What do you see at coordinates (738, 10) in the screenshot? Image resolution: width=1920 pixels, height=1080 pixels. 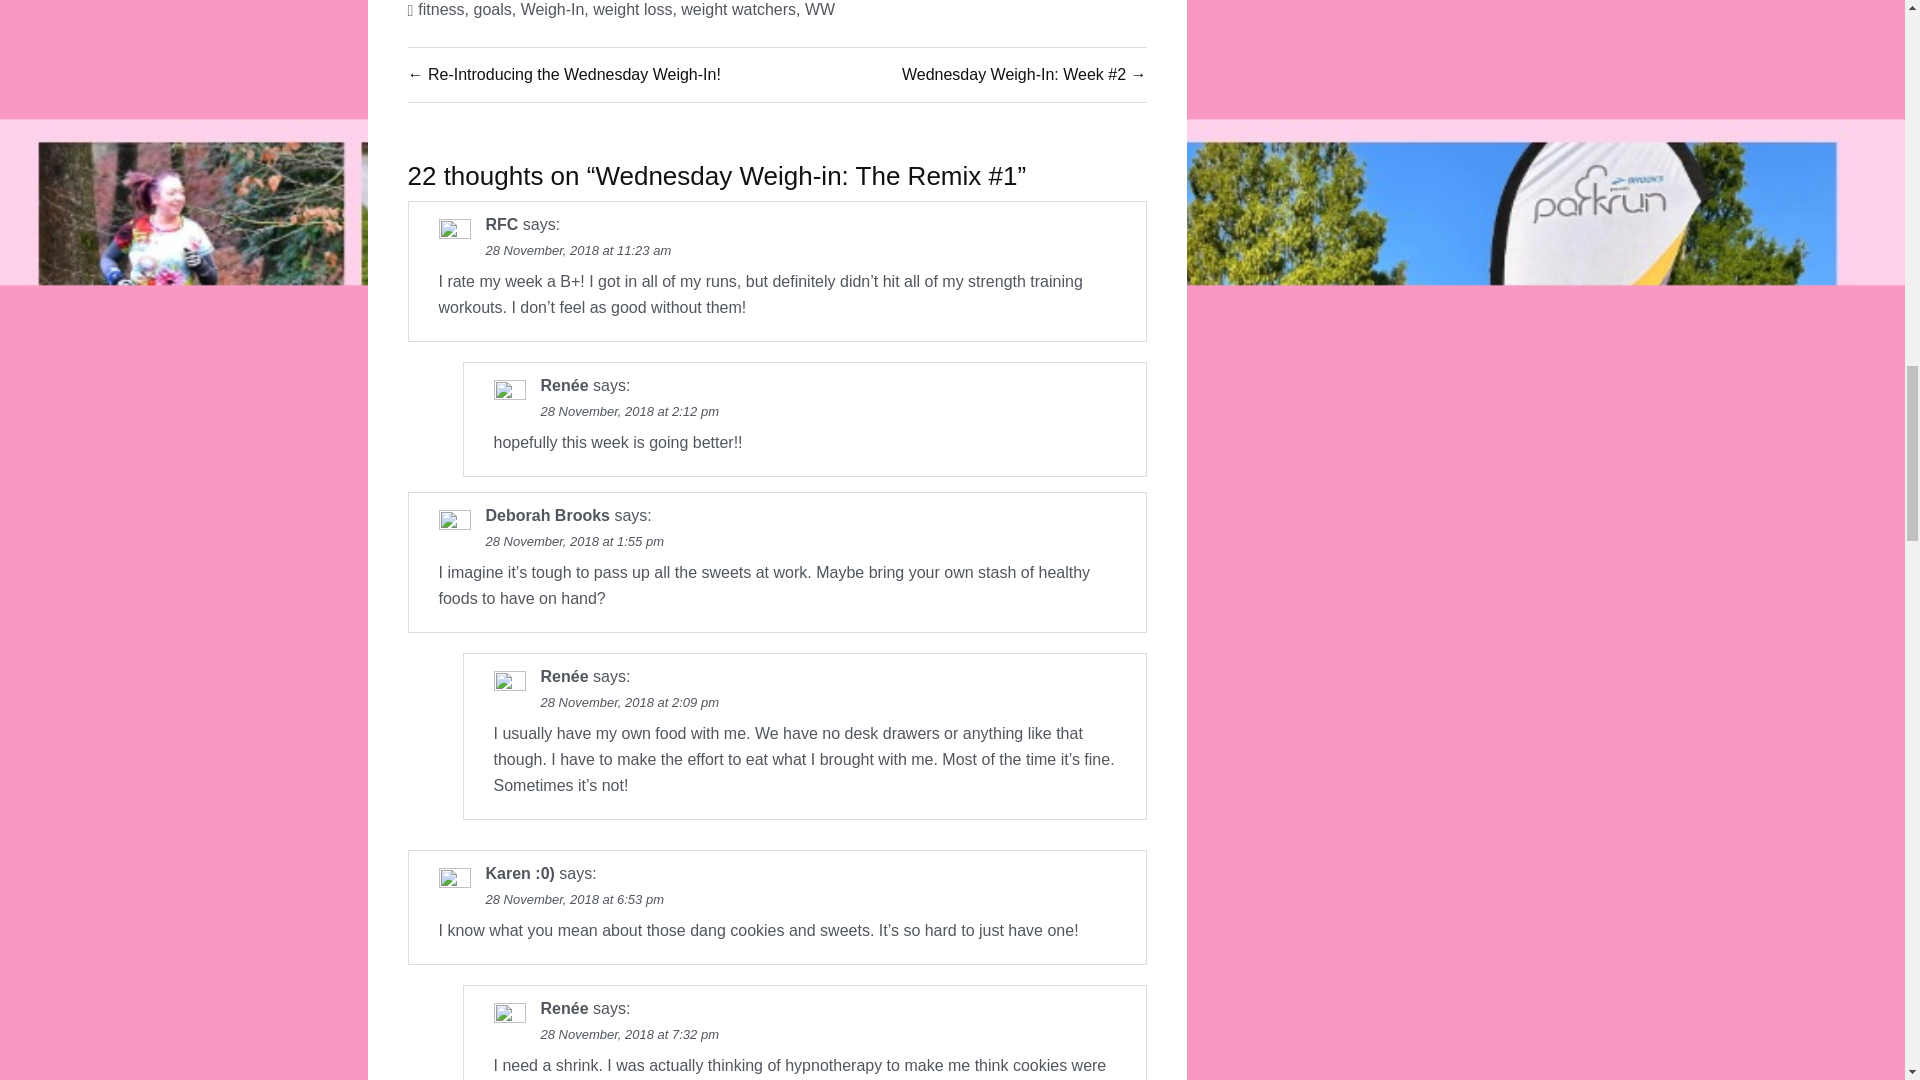 I see `weight watchers` at bounding box center [738, 10].